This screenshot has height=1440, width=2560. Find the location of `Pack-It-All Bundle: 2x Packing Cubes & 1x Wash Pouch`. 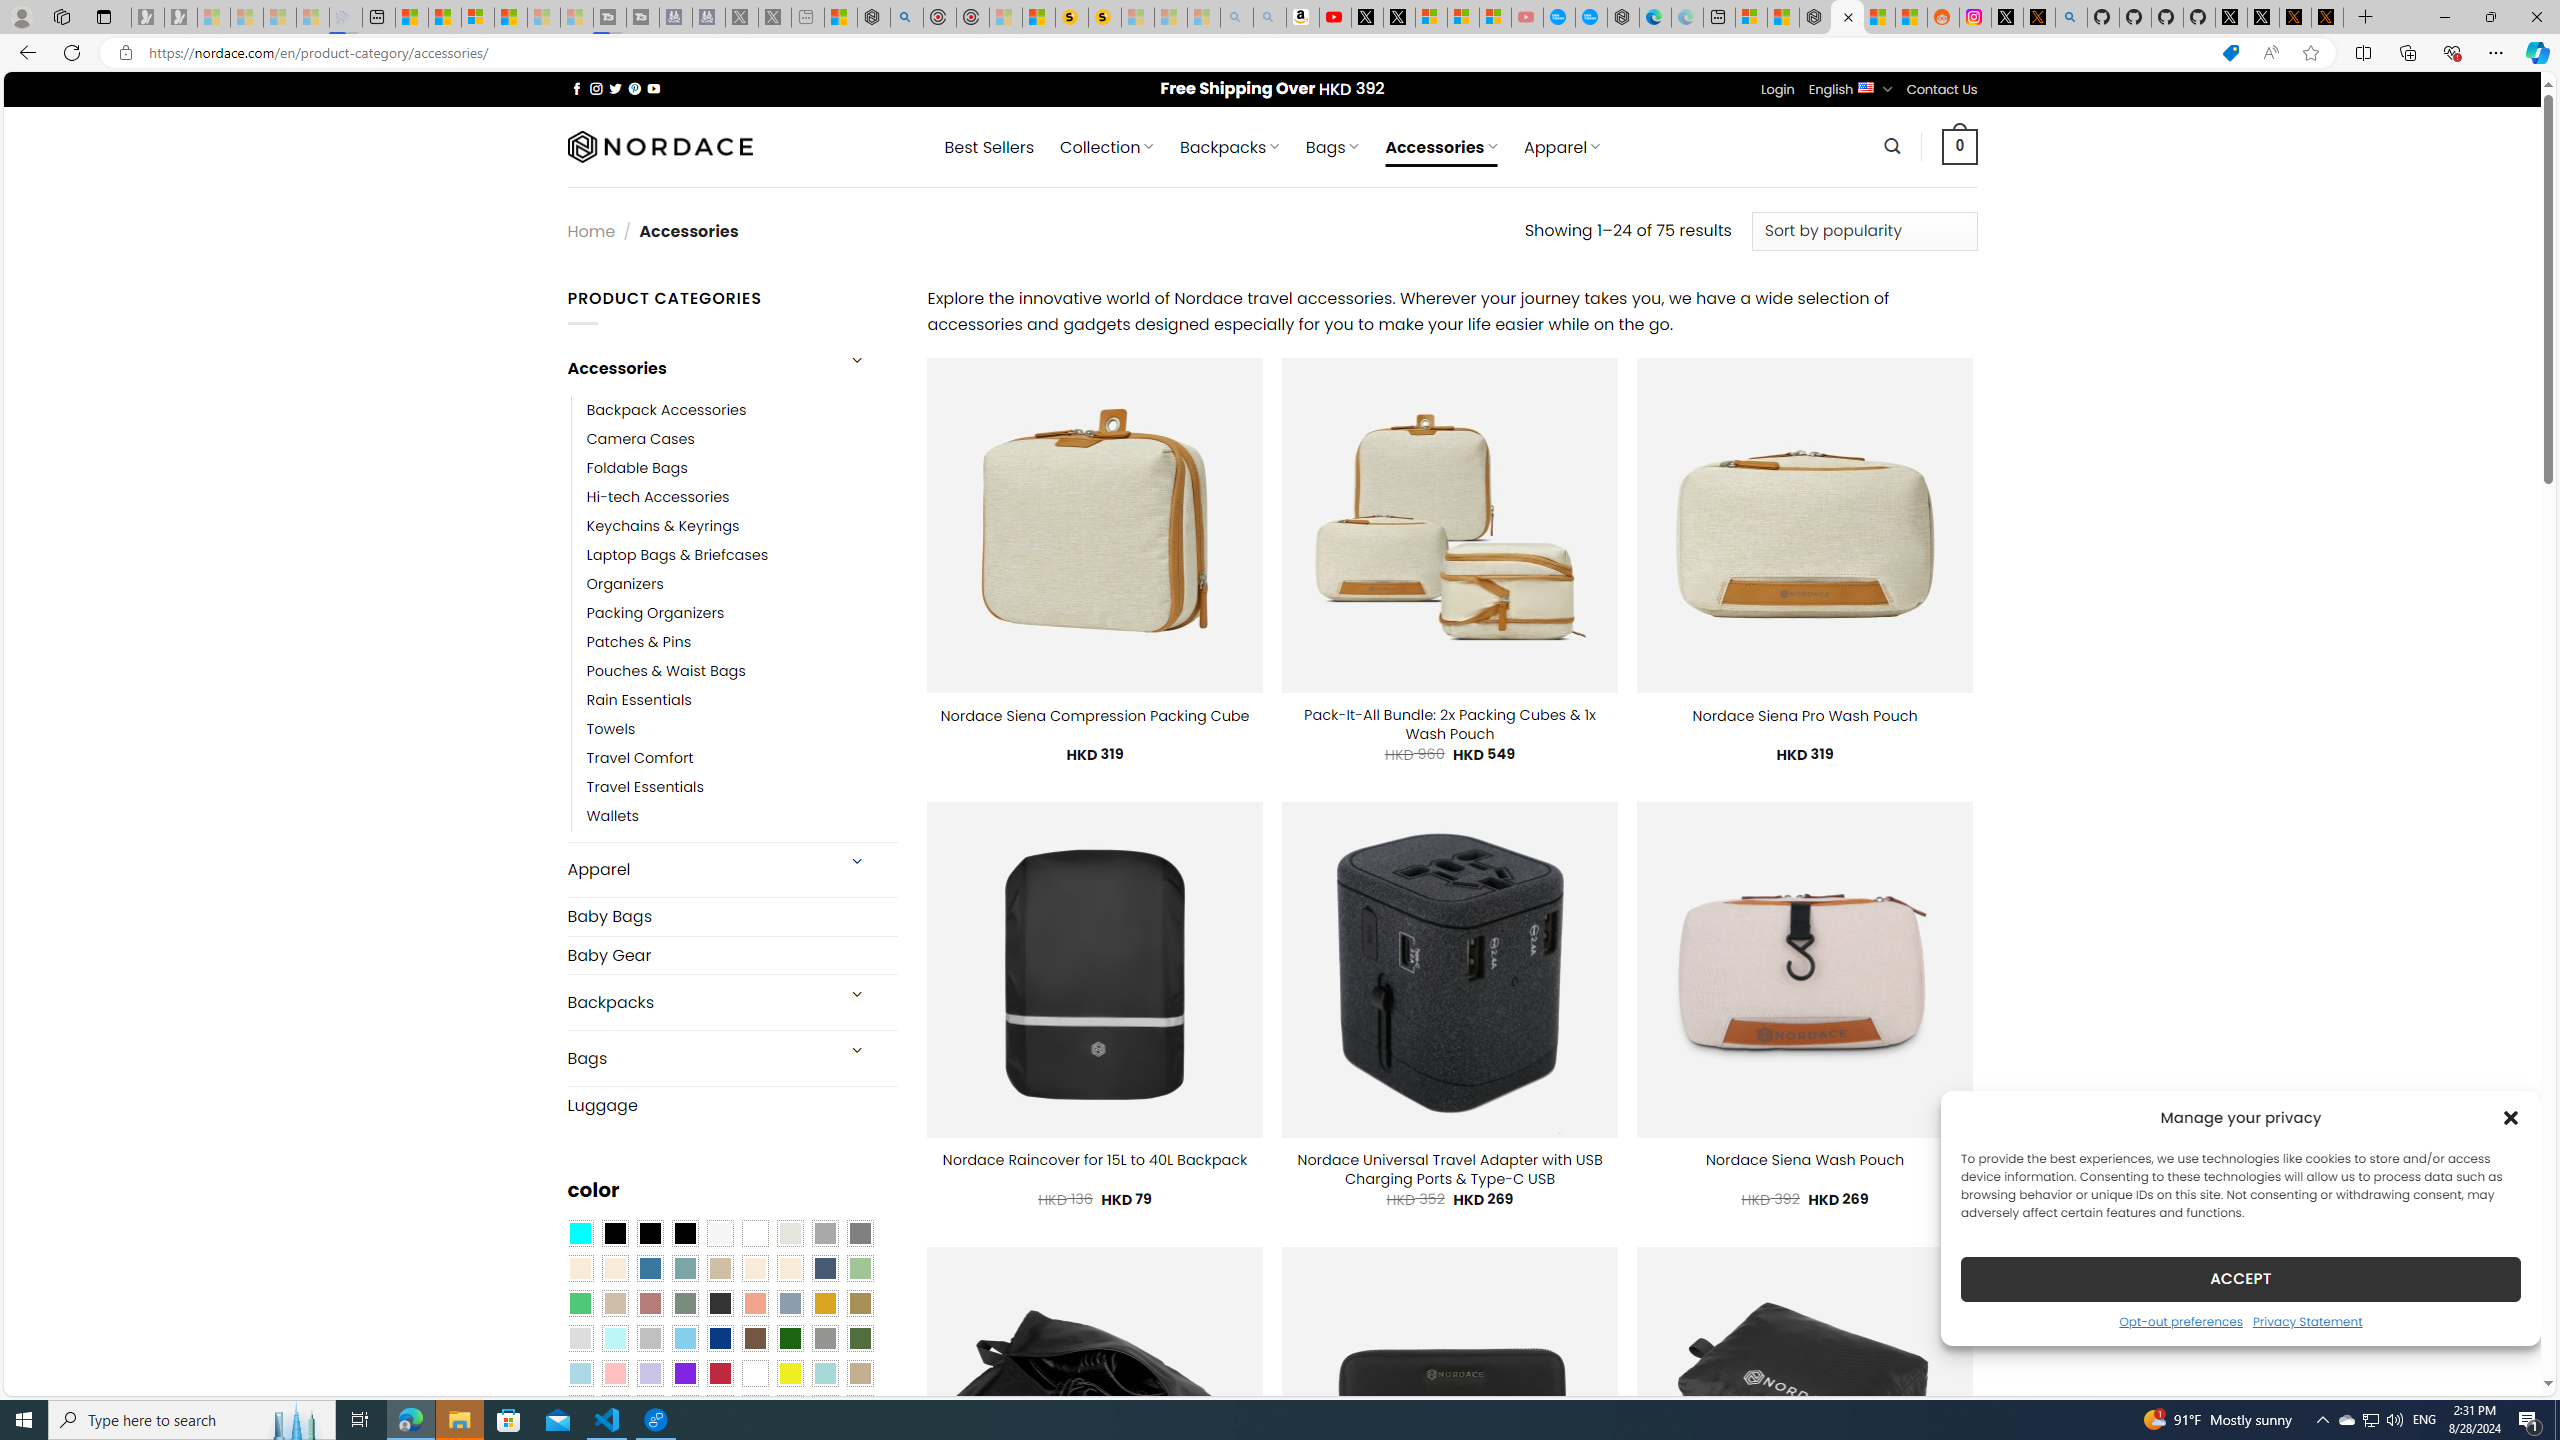

Pack-It-All Bundle: 2x Packing Cubes & 1x Wash Pouch is located at coordinates (1450, 724).